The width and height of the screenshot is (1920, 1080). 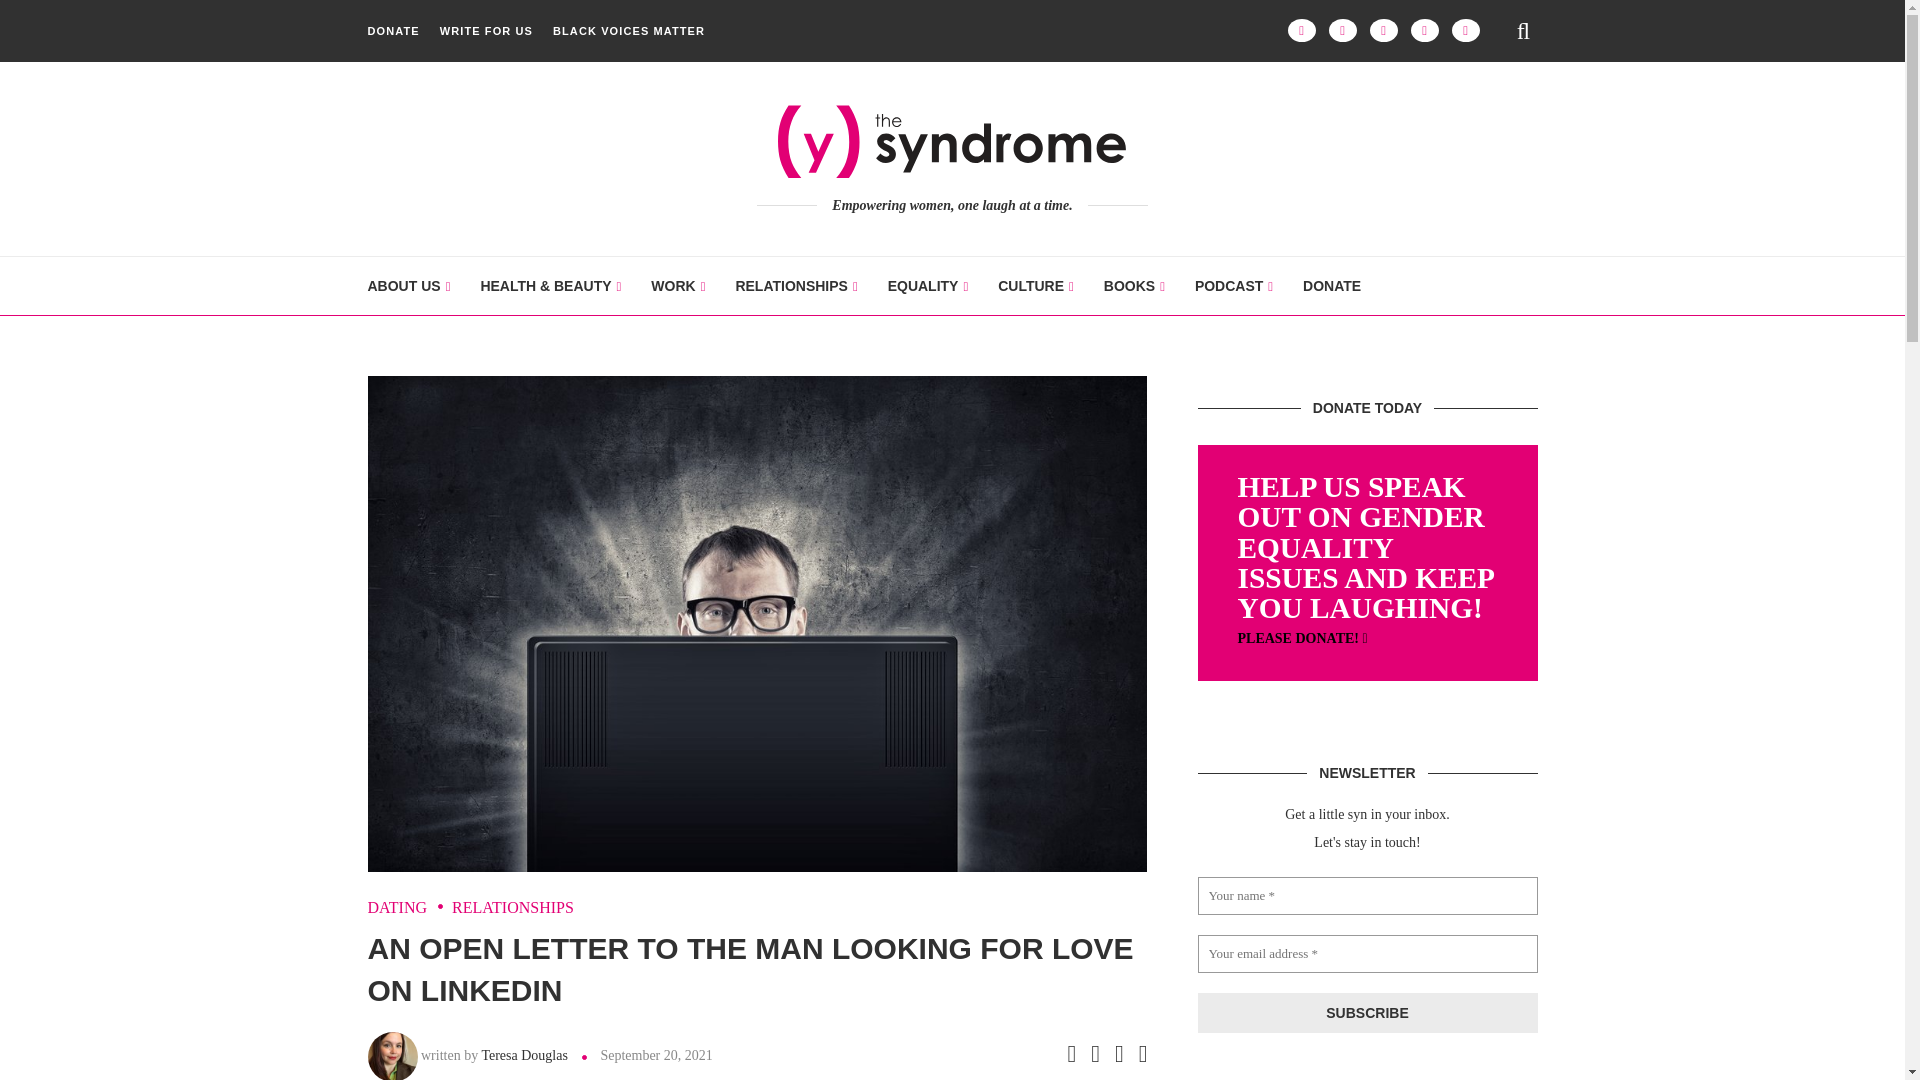 I want to click on Donate, so click(x=1302, y=638).